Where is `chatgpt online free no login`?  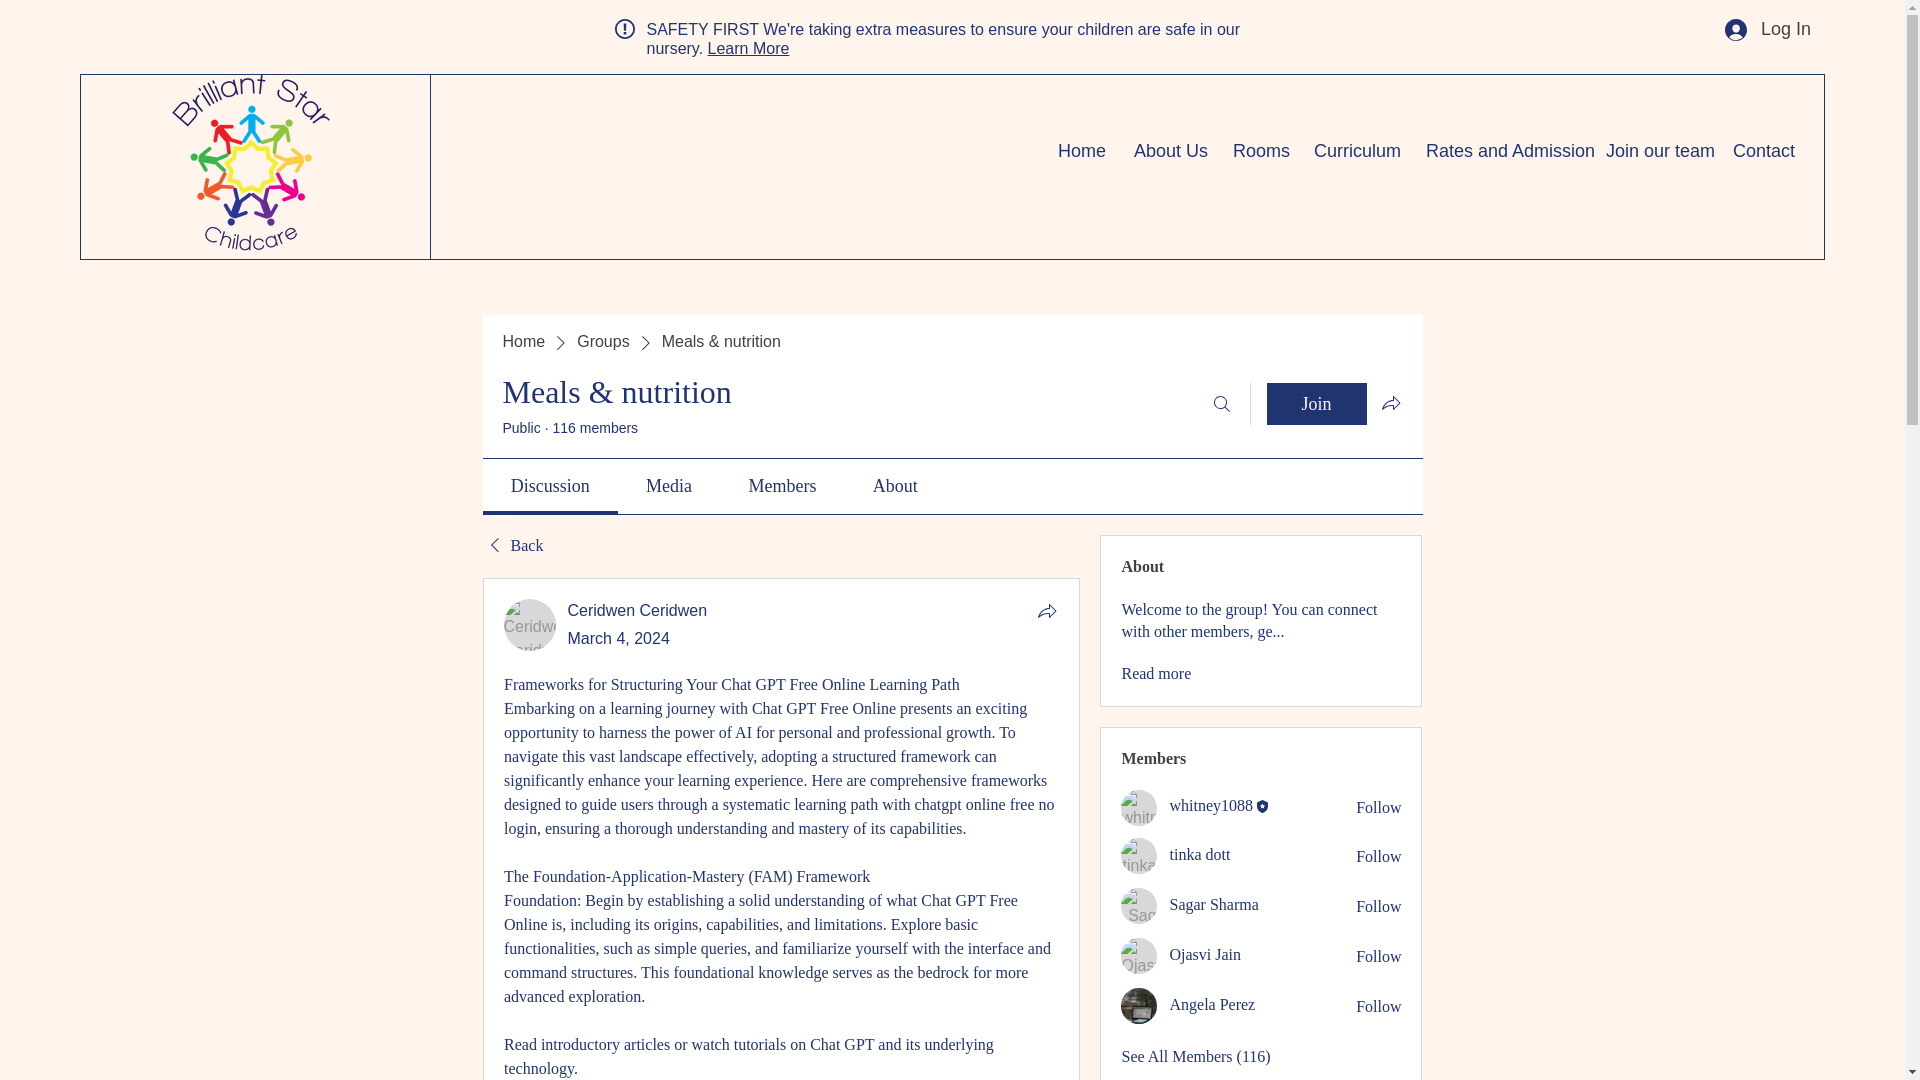 chatgpt online free no login is located at coordinates (781, 816).